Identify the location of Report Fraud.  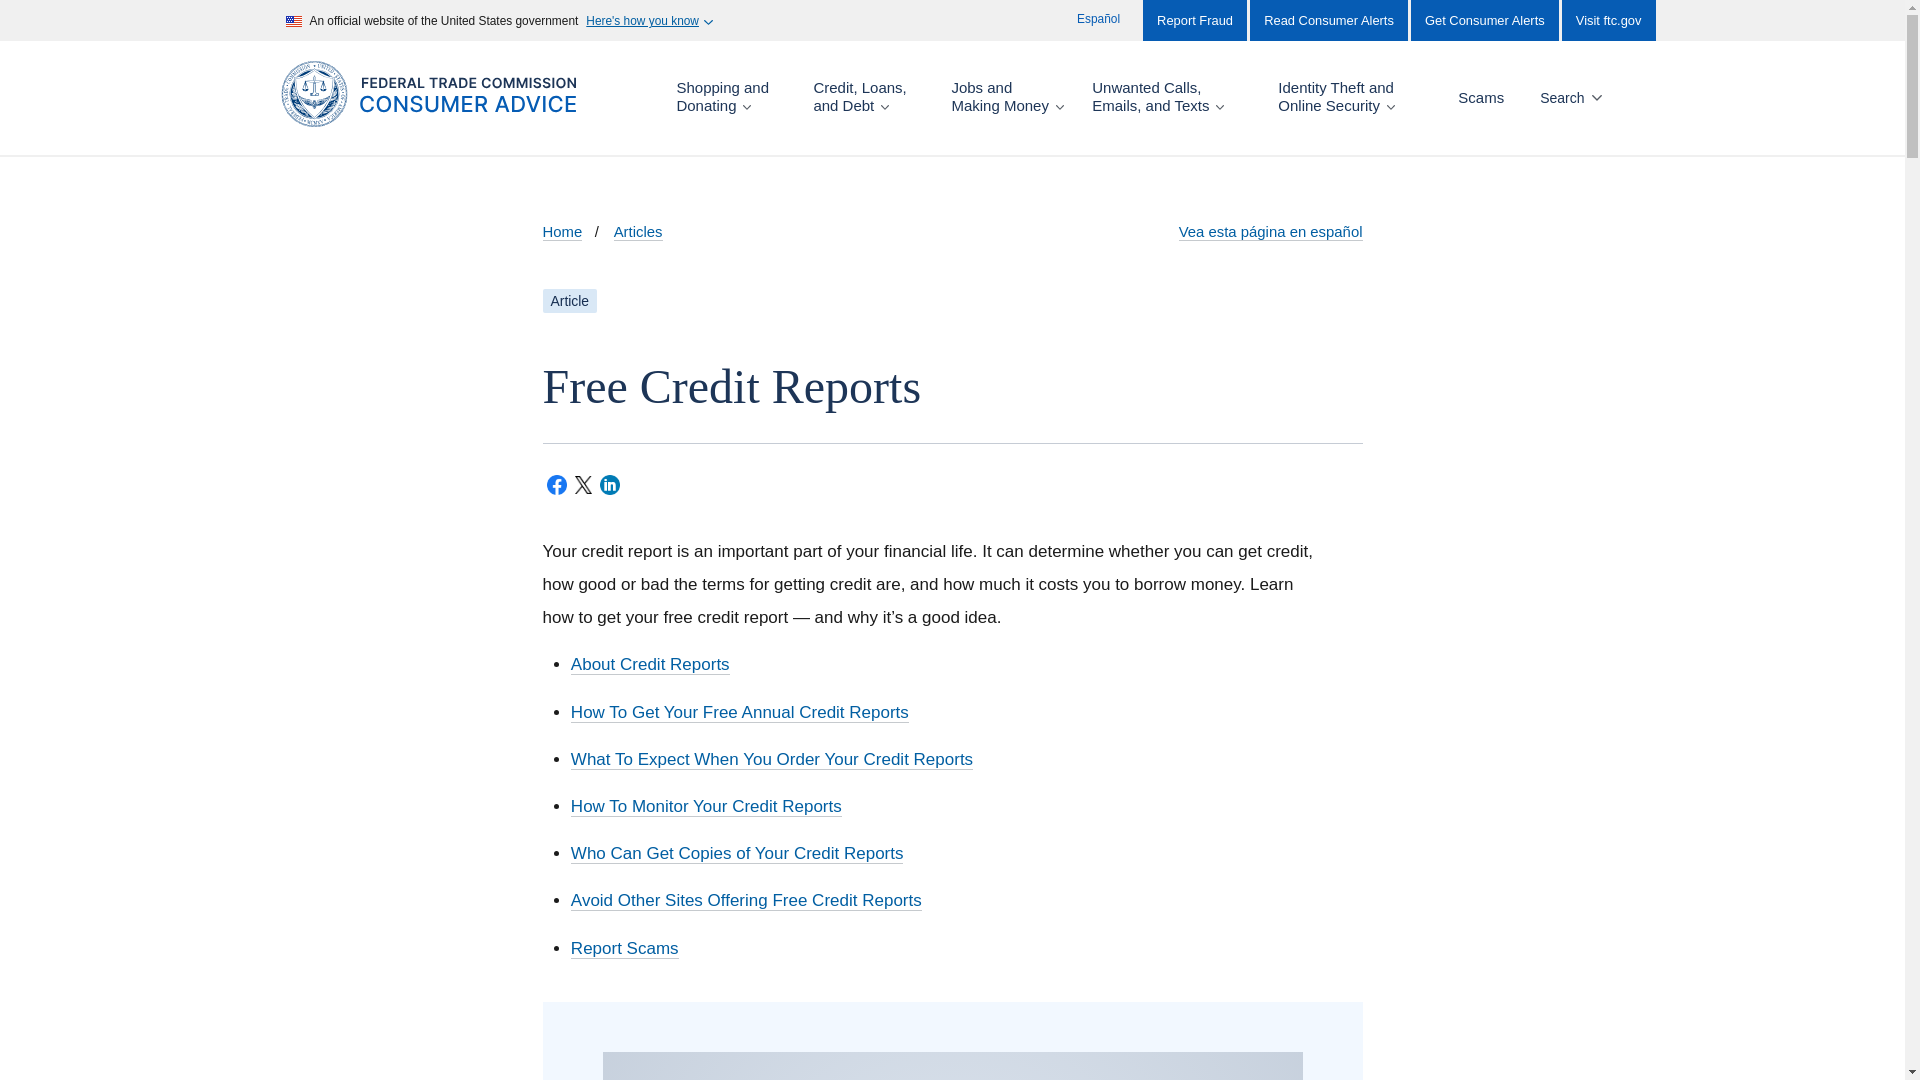
(1194, 20).